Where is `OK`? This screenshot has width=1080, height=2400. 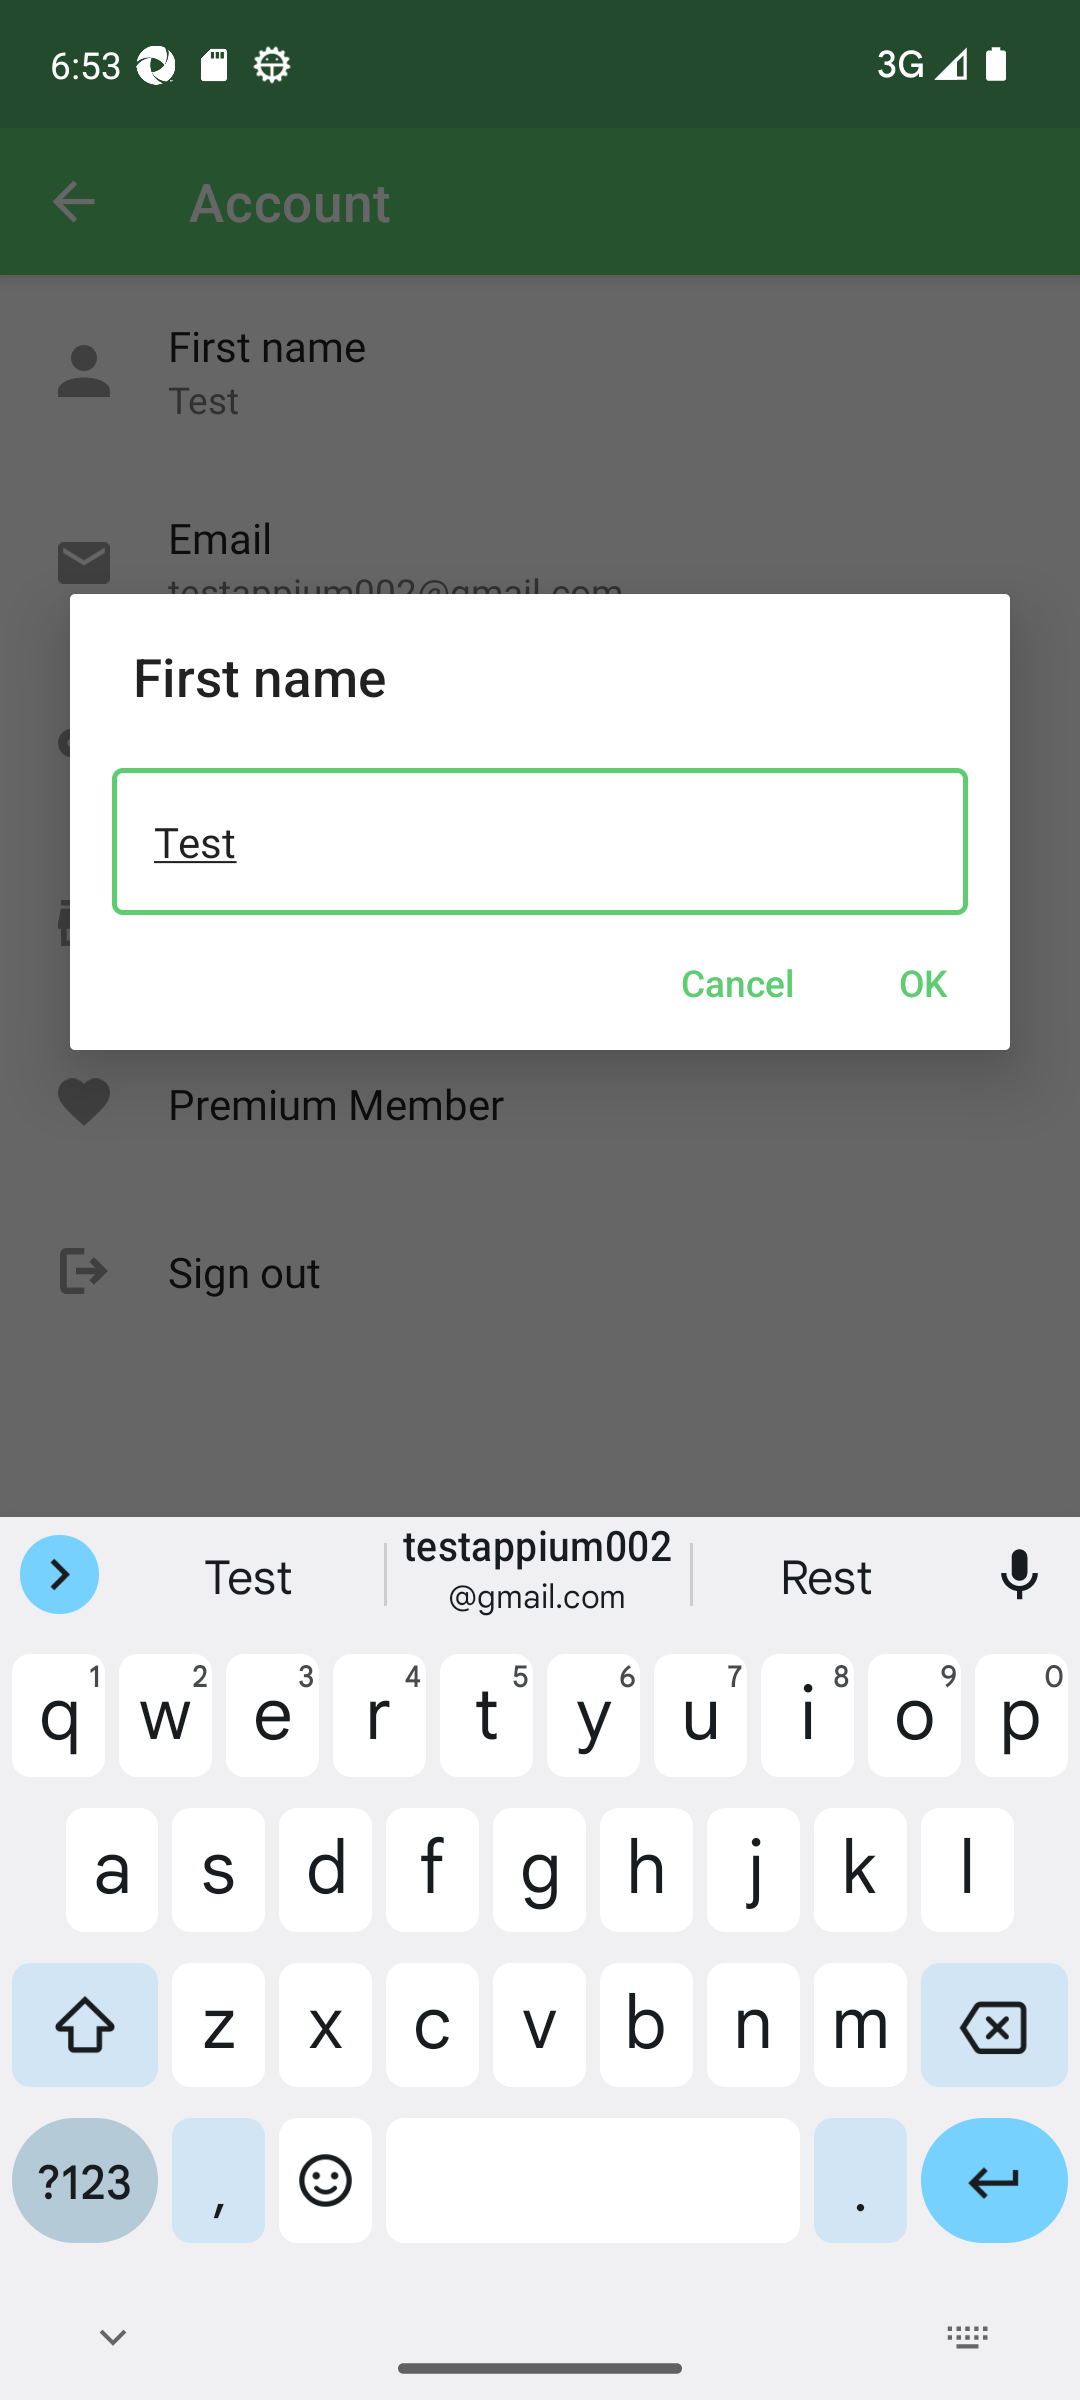 OK is located at coordinates (923, 982).